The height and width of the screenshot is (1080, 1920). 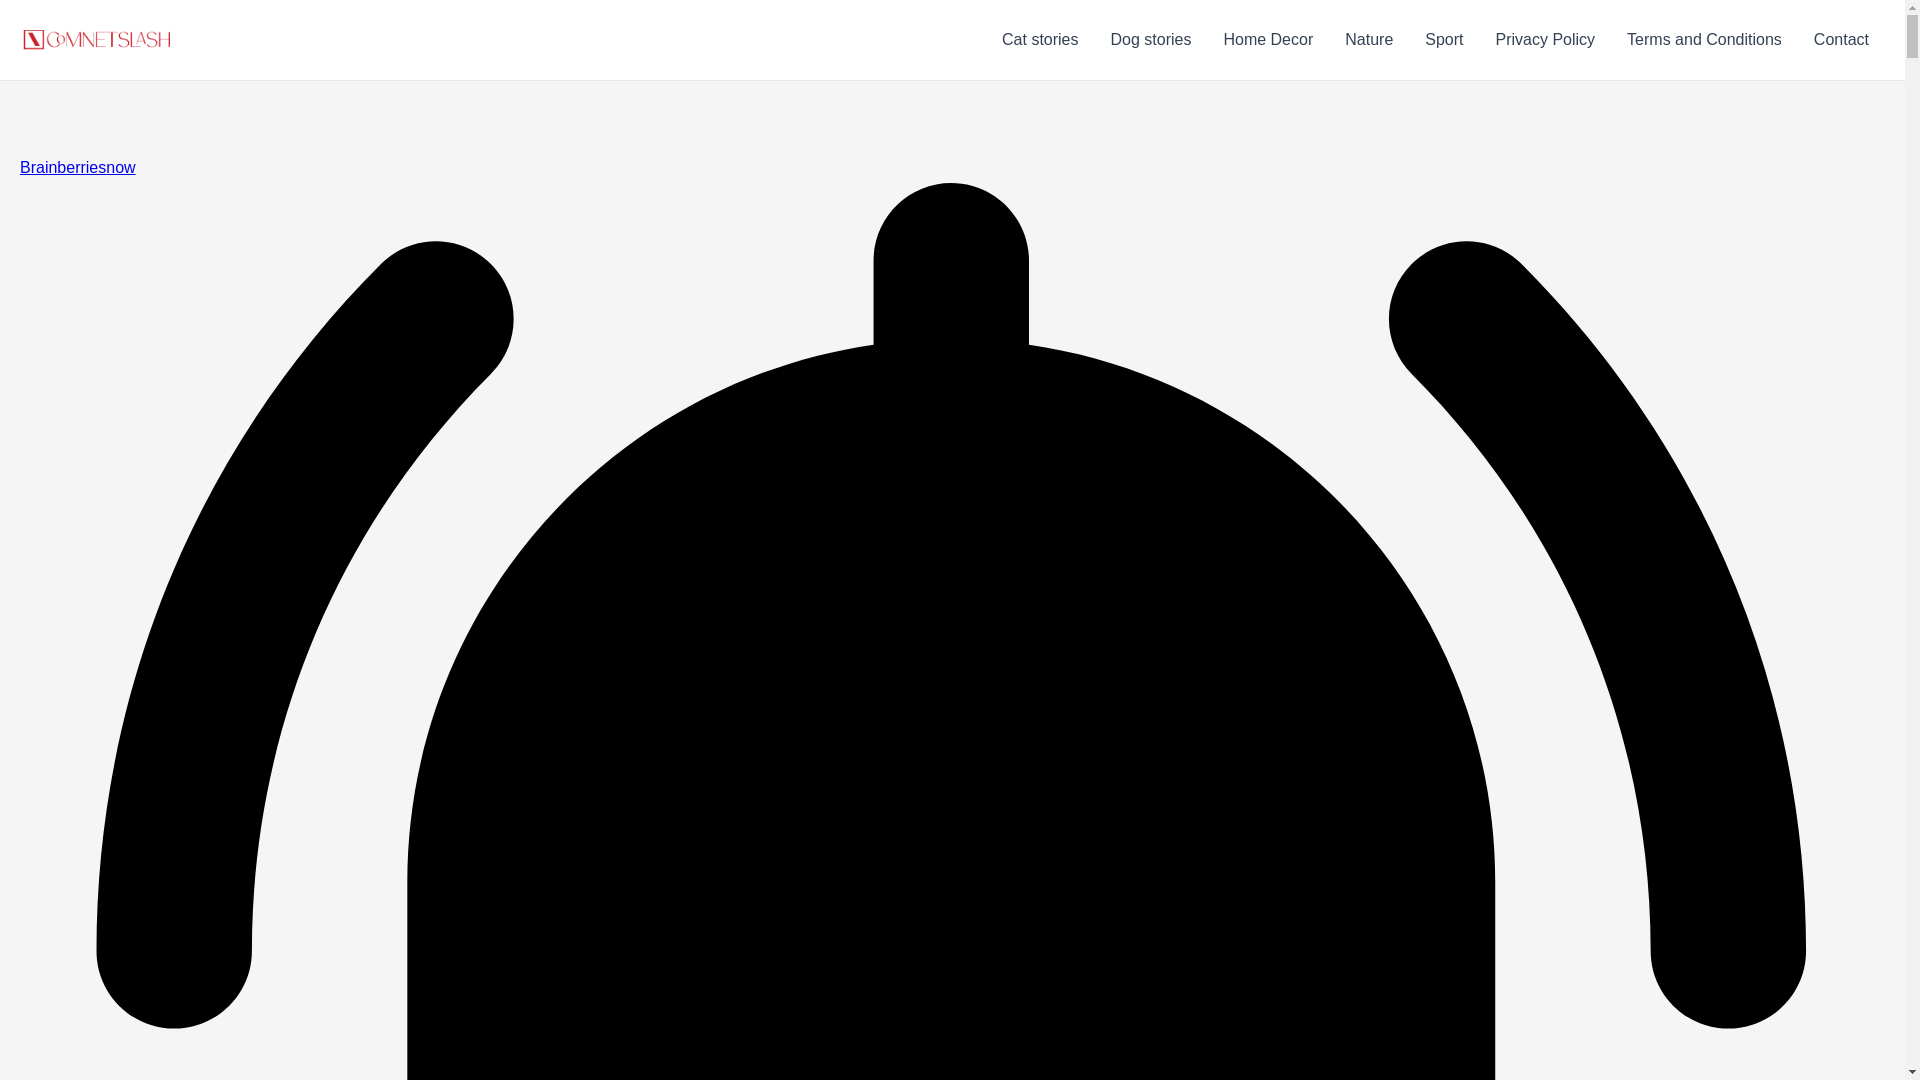 I want to click on Terms and Conditions, so click(x=1704, y=40).